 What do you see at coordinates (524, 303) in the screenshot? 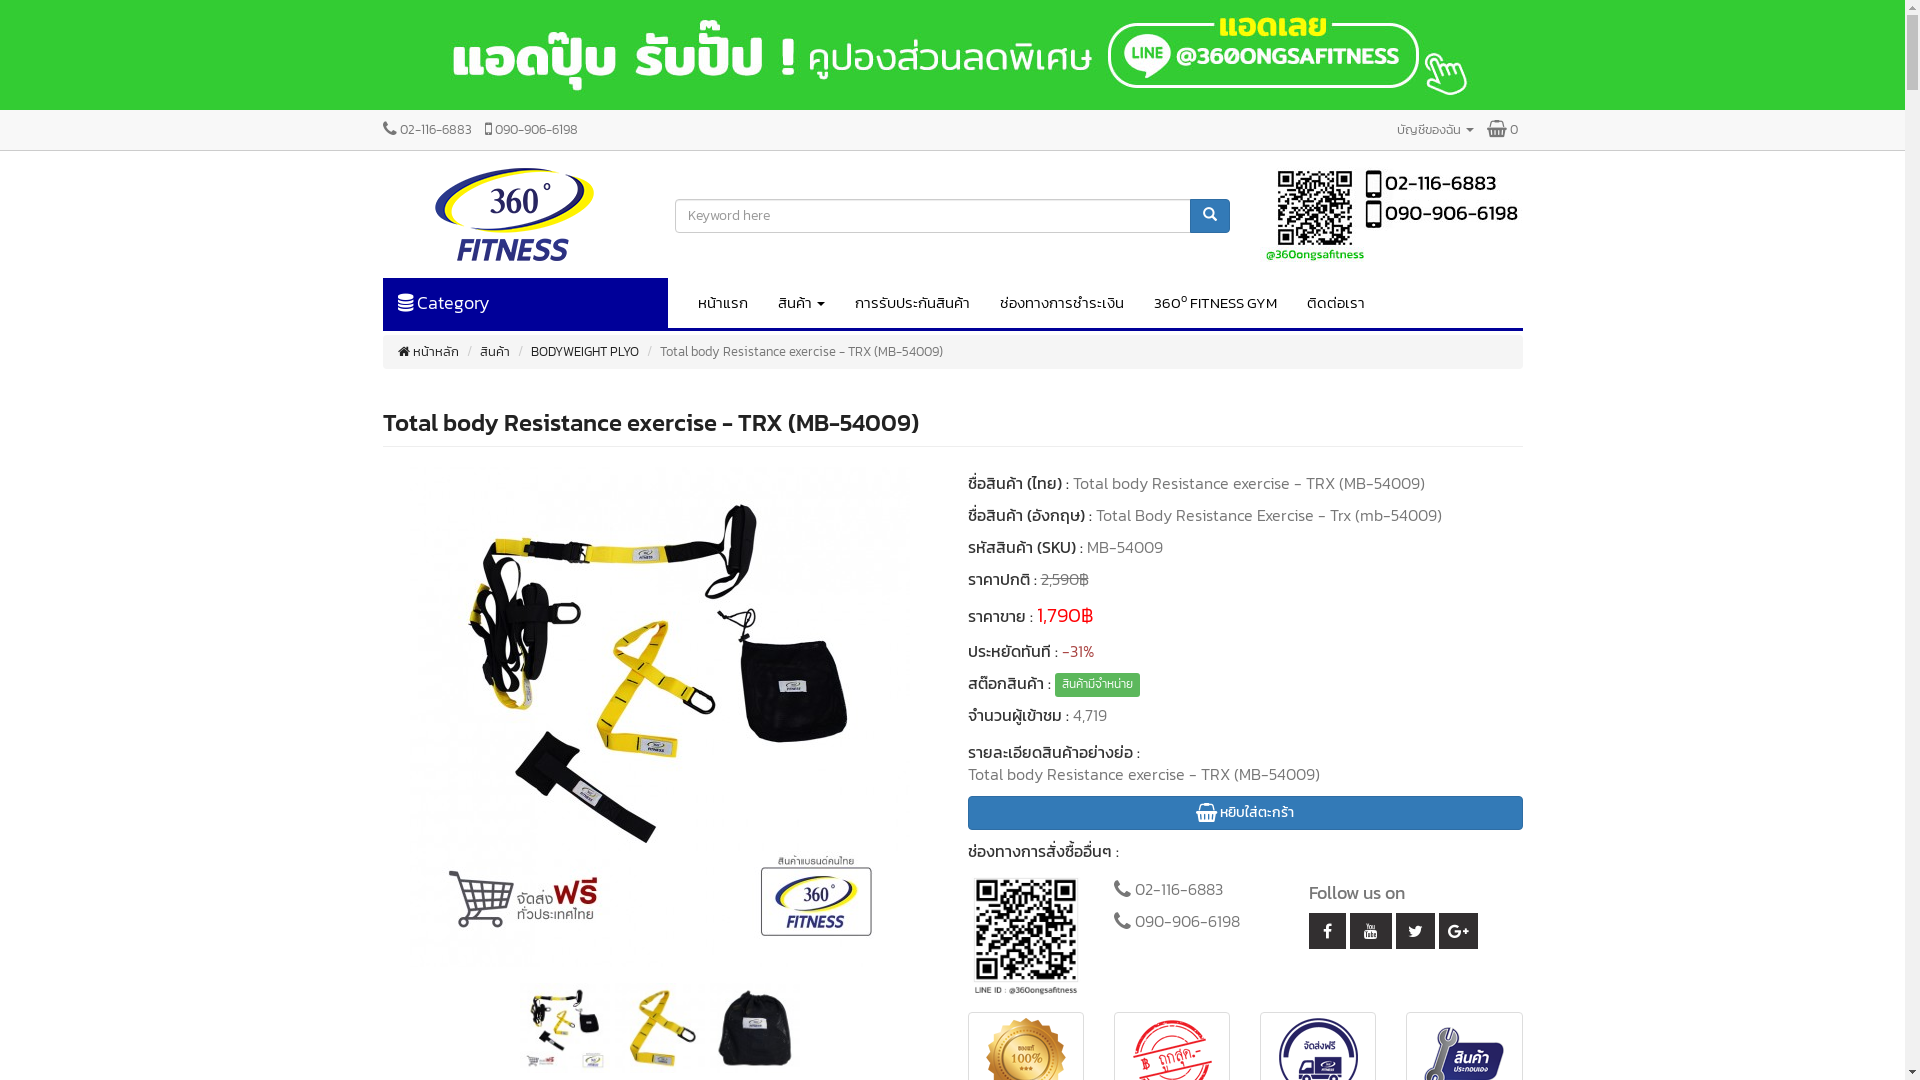
I see `Category` at bounding box center [524, 303].